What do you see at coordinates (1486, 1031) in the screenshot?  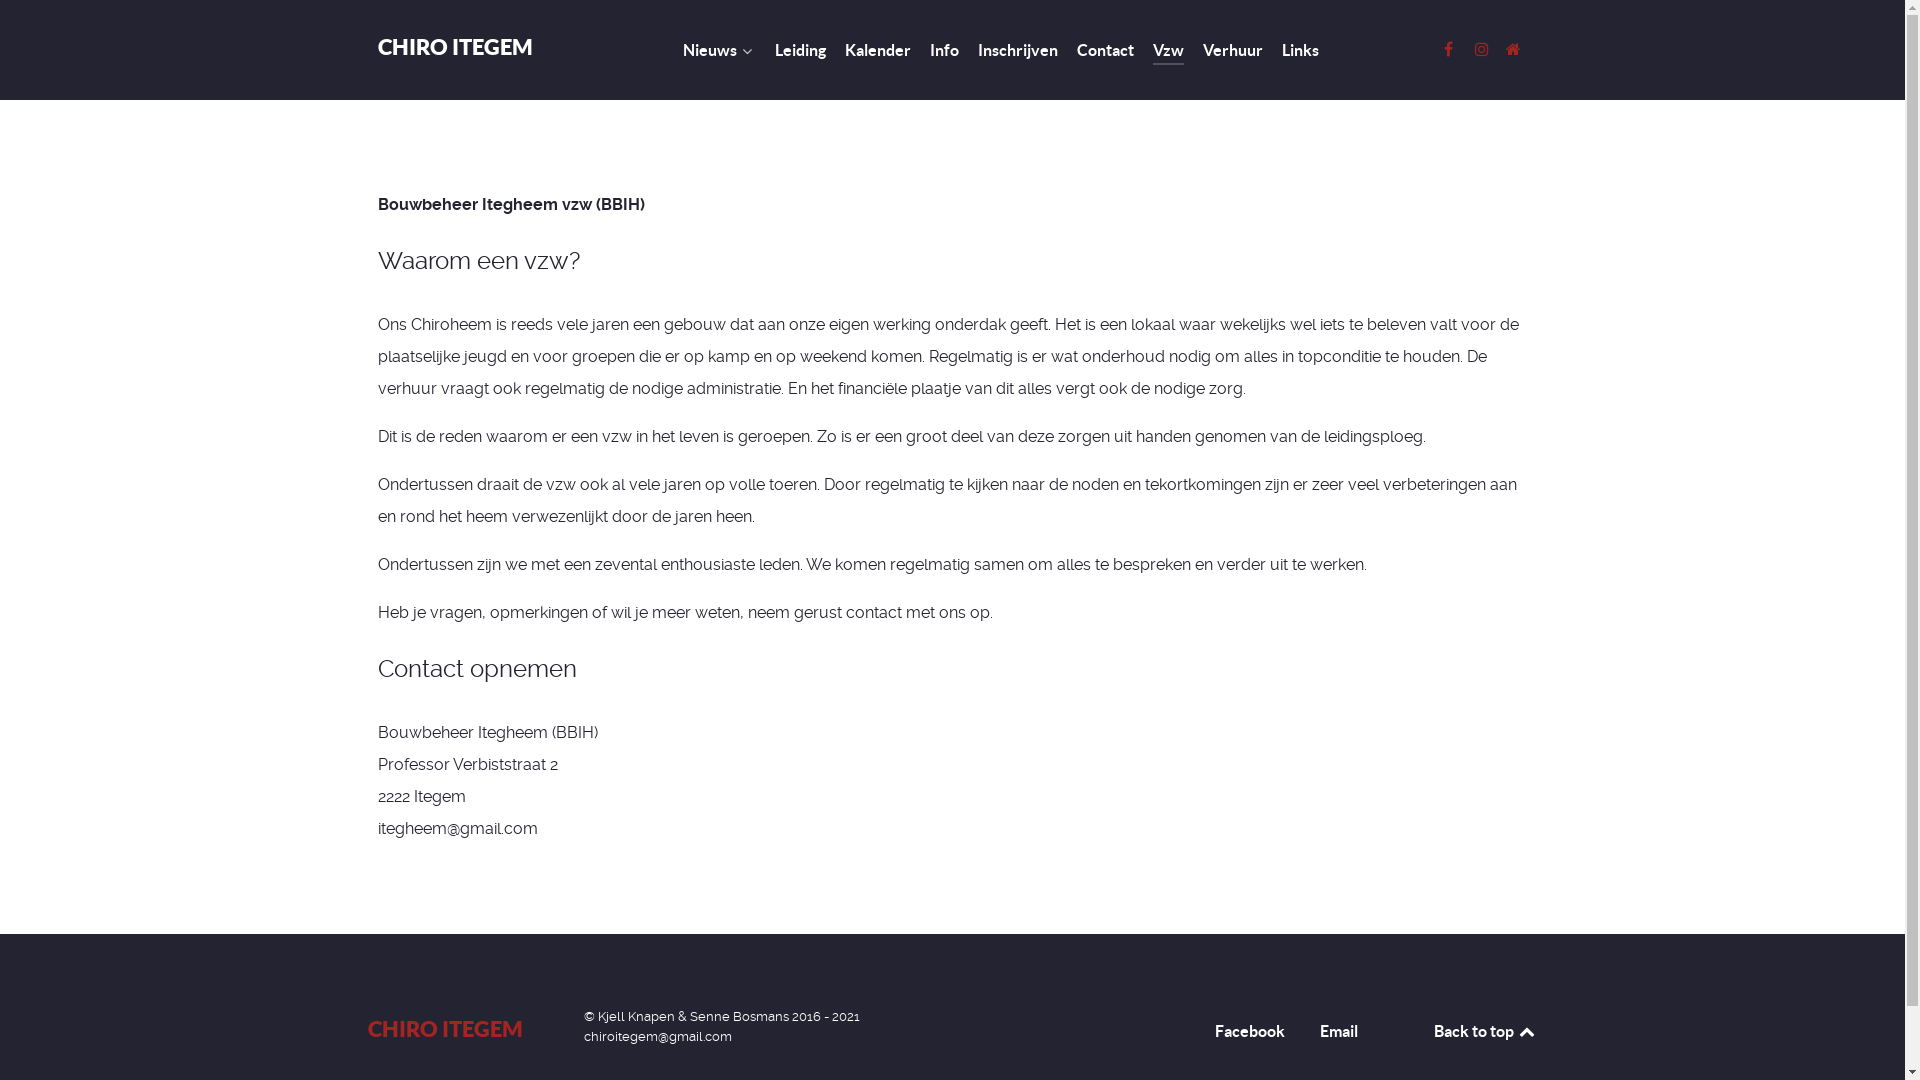 I see `Back to top` at bounding box center [1486, 1031].